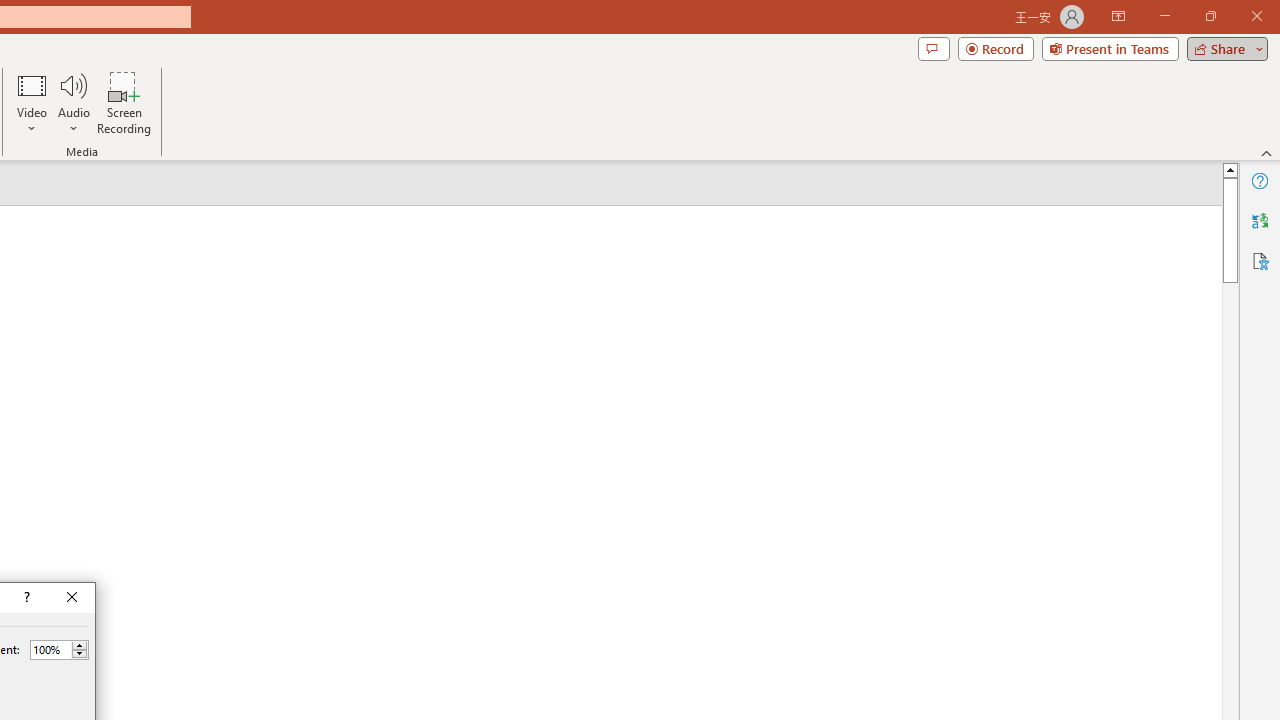 Image resolution: width=1280 pixels, height=720 pixels. I want to click on Video, so click(32, 102).